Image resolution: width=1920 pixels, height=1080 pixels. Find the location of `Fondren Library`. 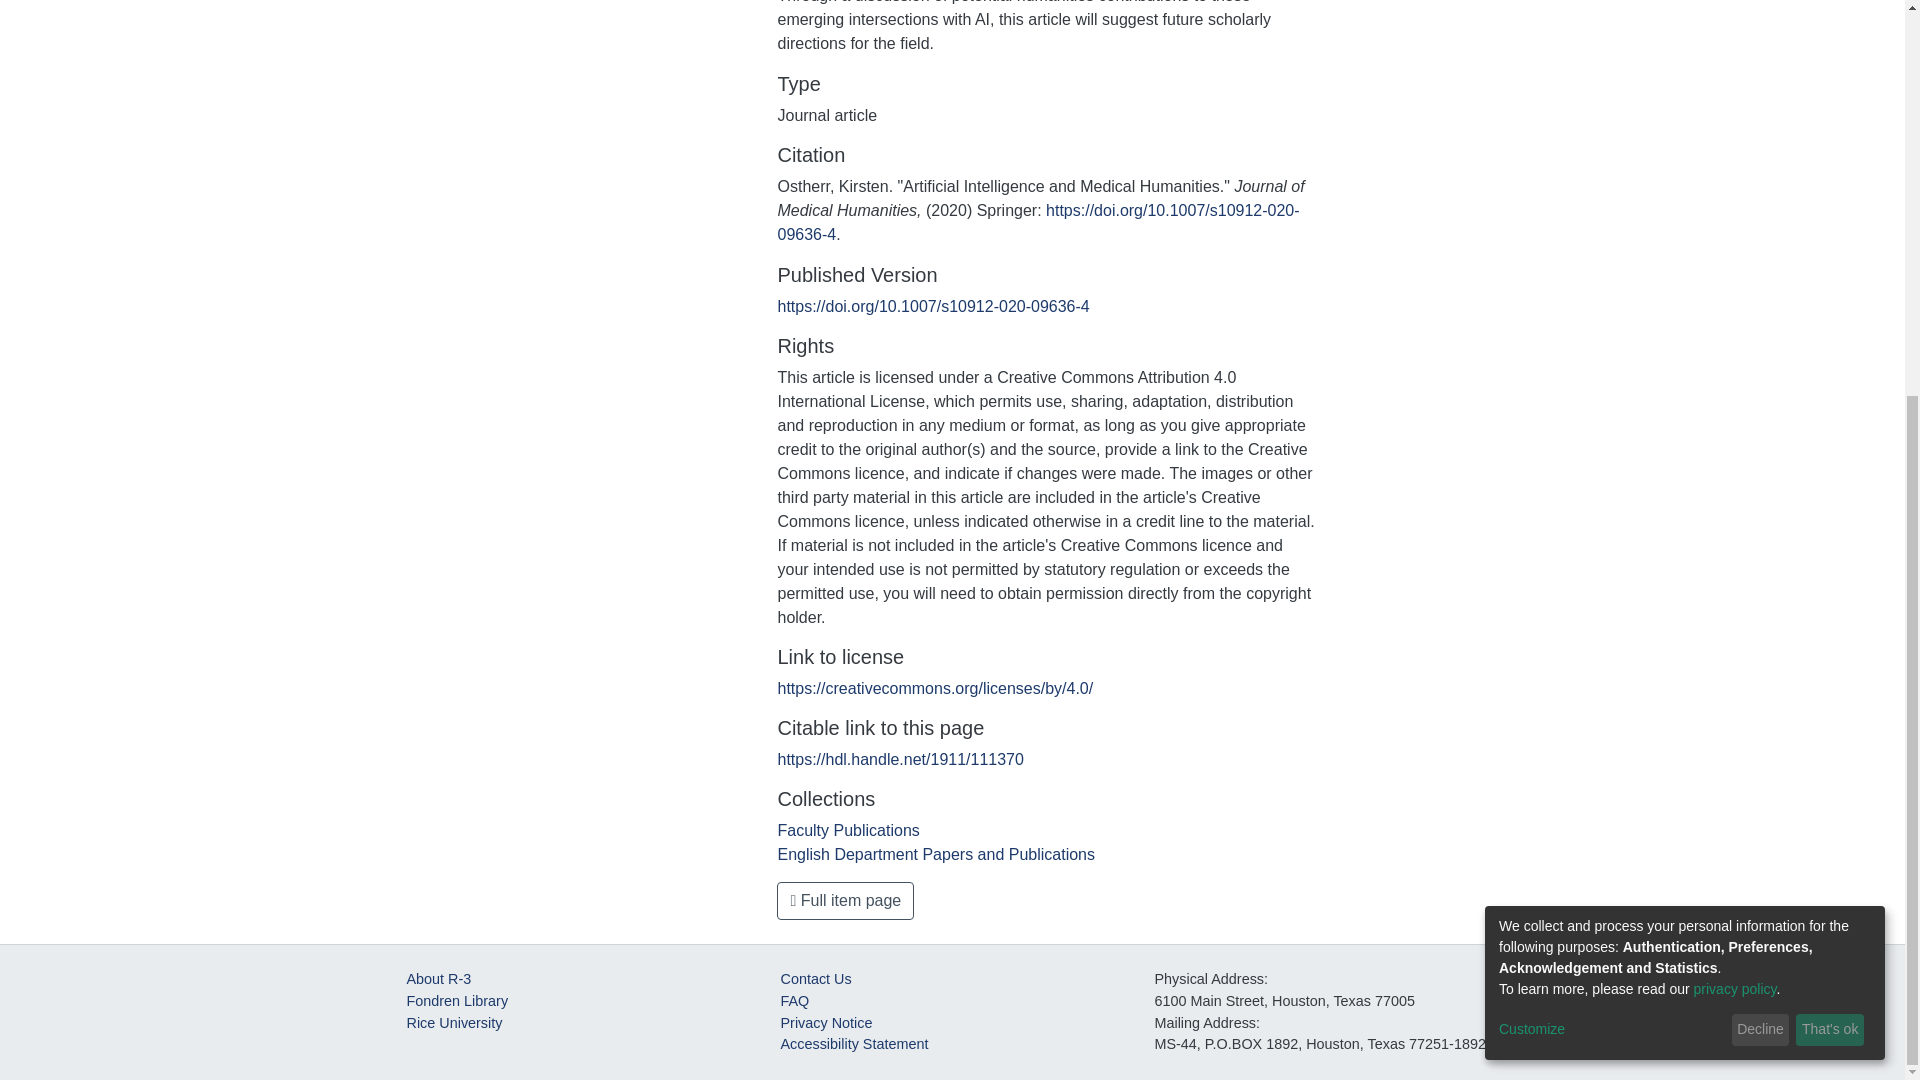

Fondren Library is located at coordinates (456, 1000).